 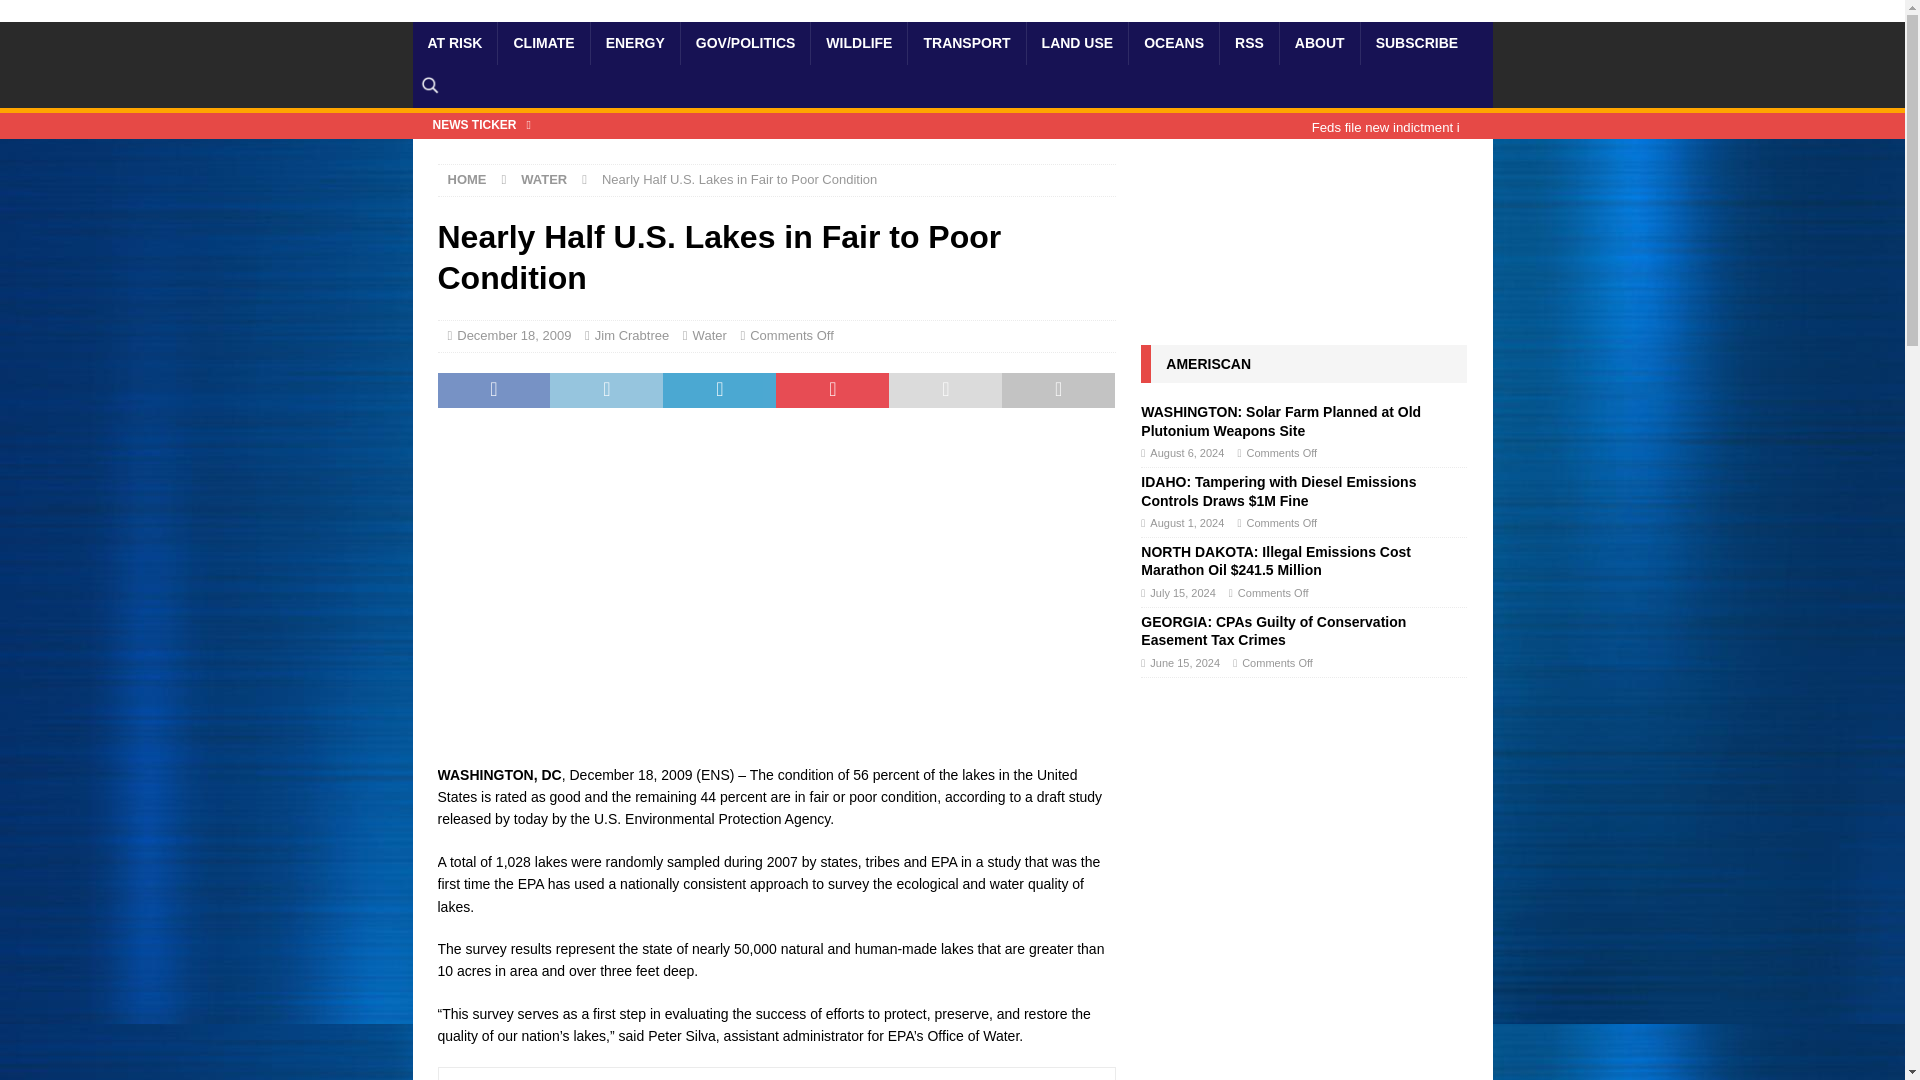 I want to click on Search, so click(x=74, y=16).